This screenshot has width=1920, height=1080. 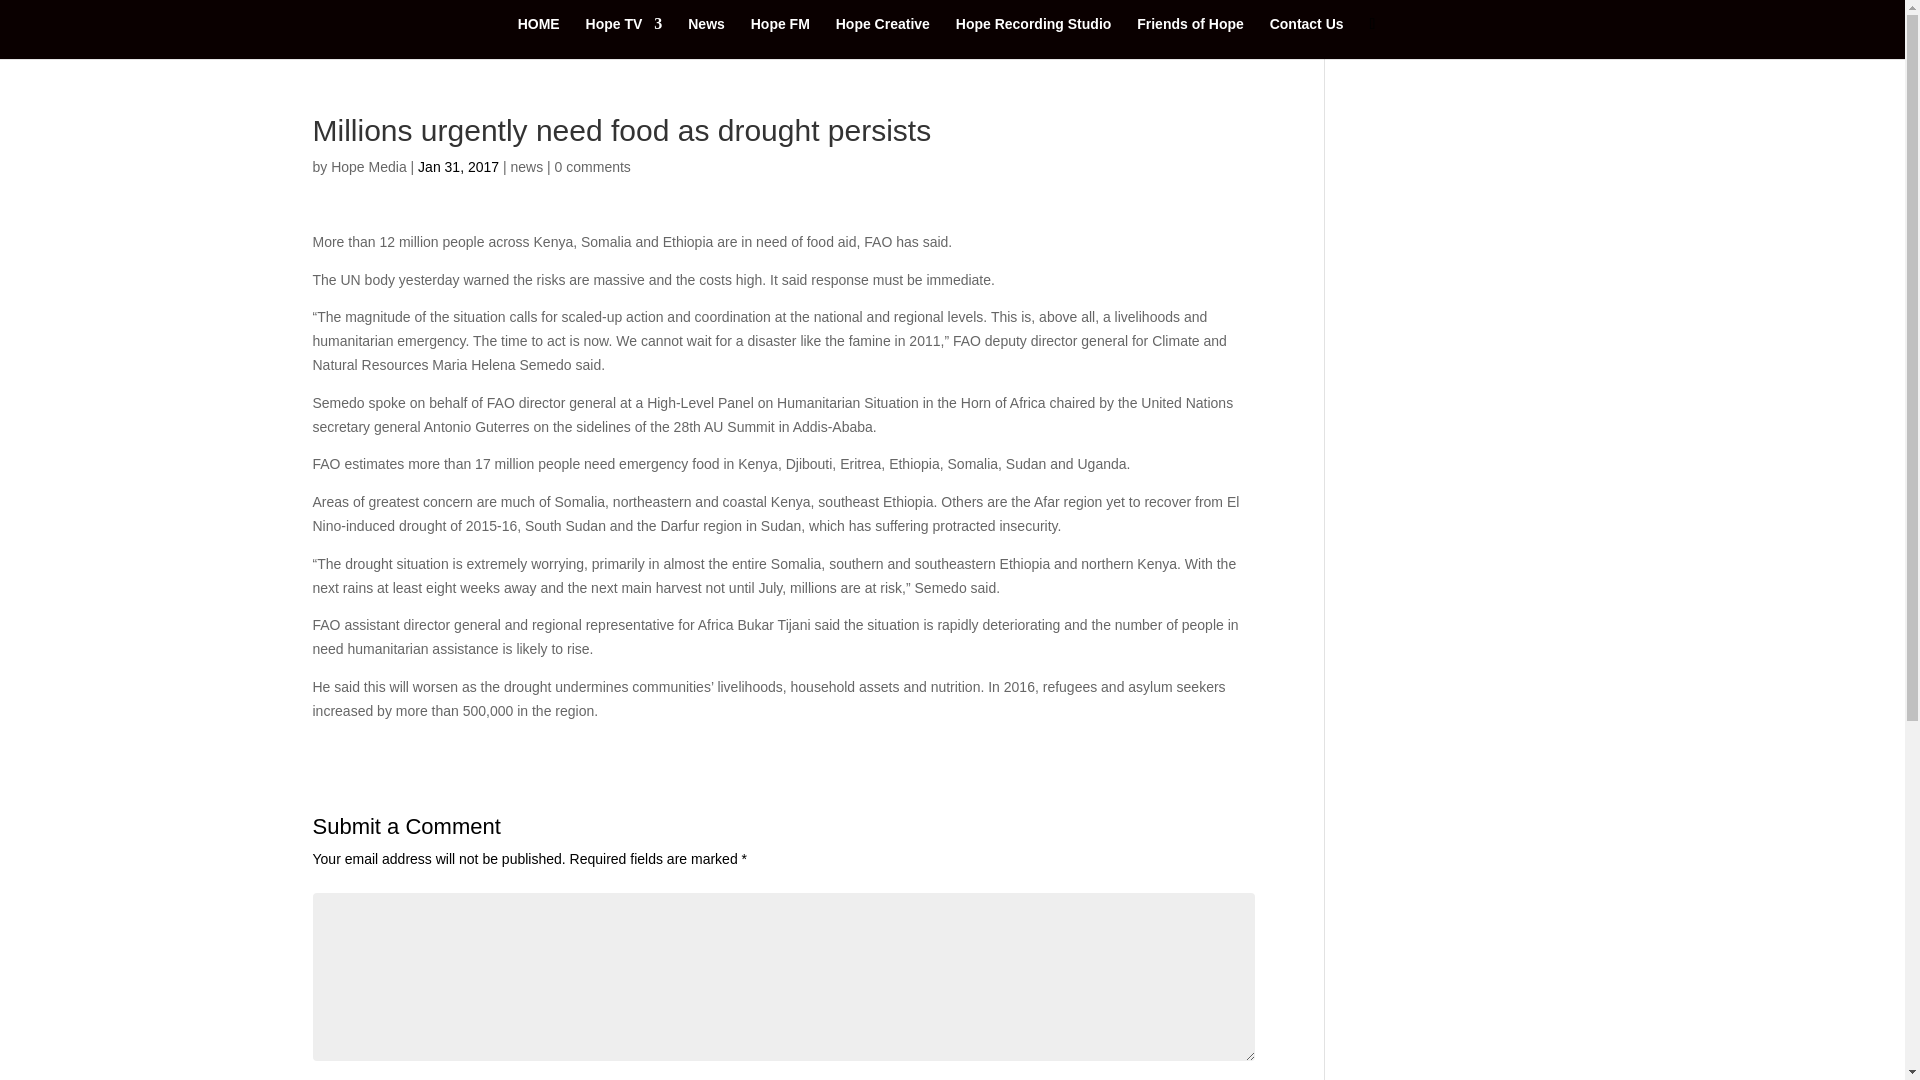 What do you see at coordinates (526, 166) in the screenshot?
I see `news` at bounding box center [526, 166].